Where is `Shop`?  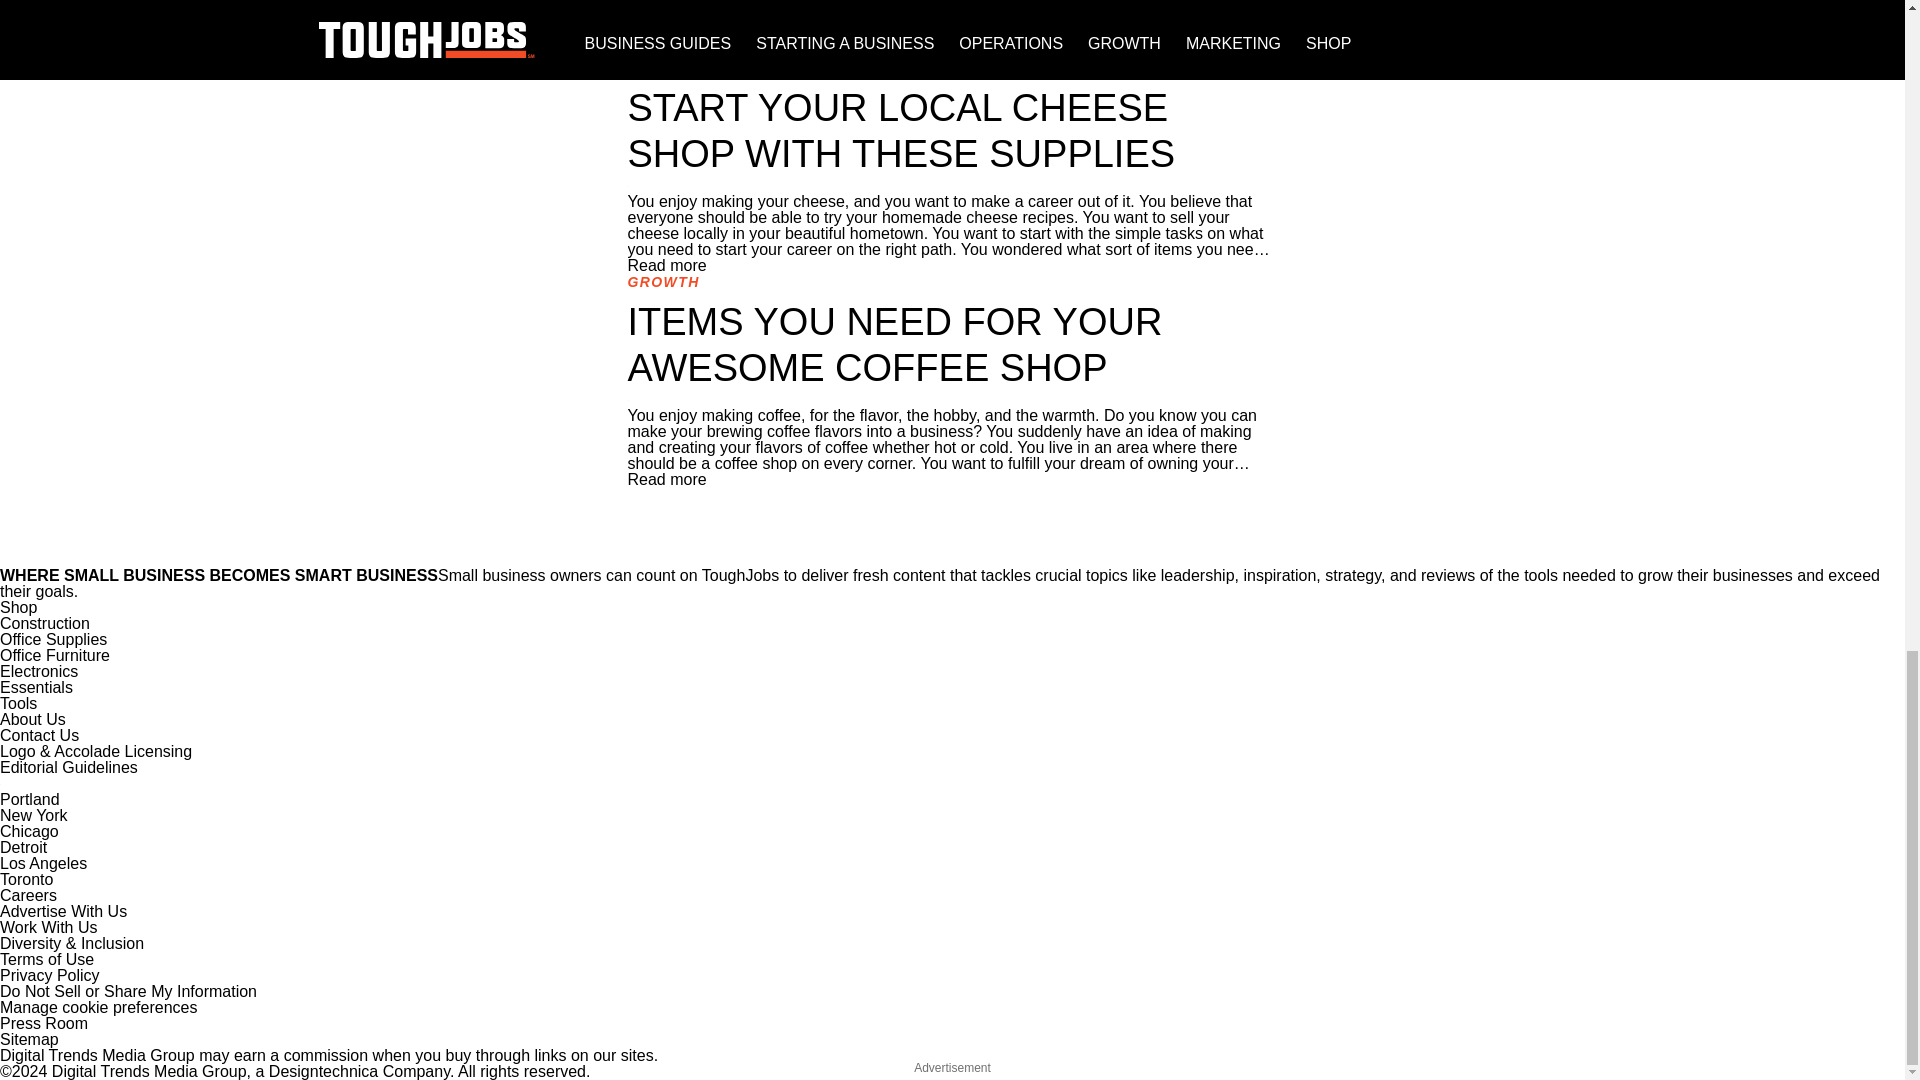 Shop is located at coordinates (18, 607).